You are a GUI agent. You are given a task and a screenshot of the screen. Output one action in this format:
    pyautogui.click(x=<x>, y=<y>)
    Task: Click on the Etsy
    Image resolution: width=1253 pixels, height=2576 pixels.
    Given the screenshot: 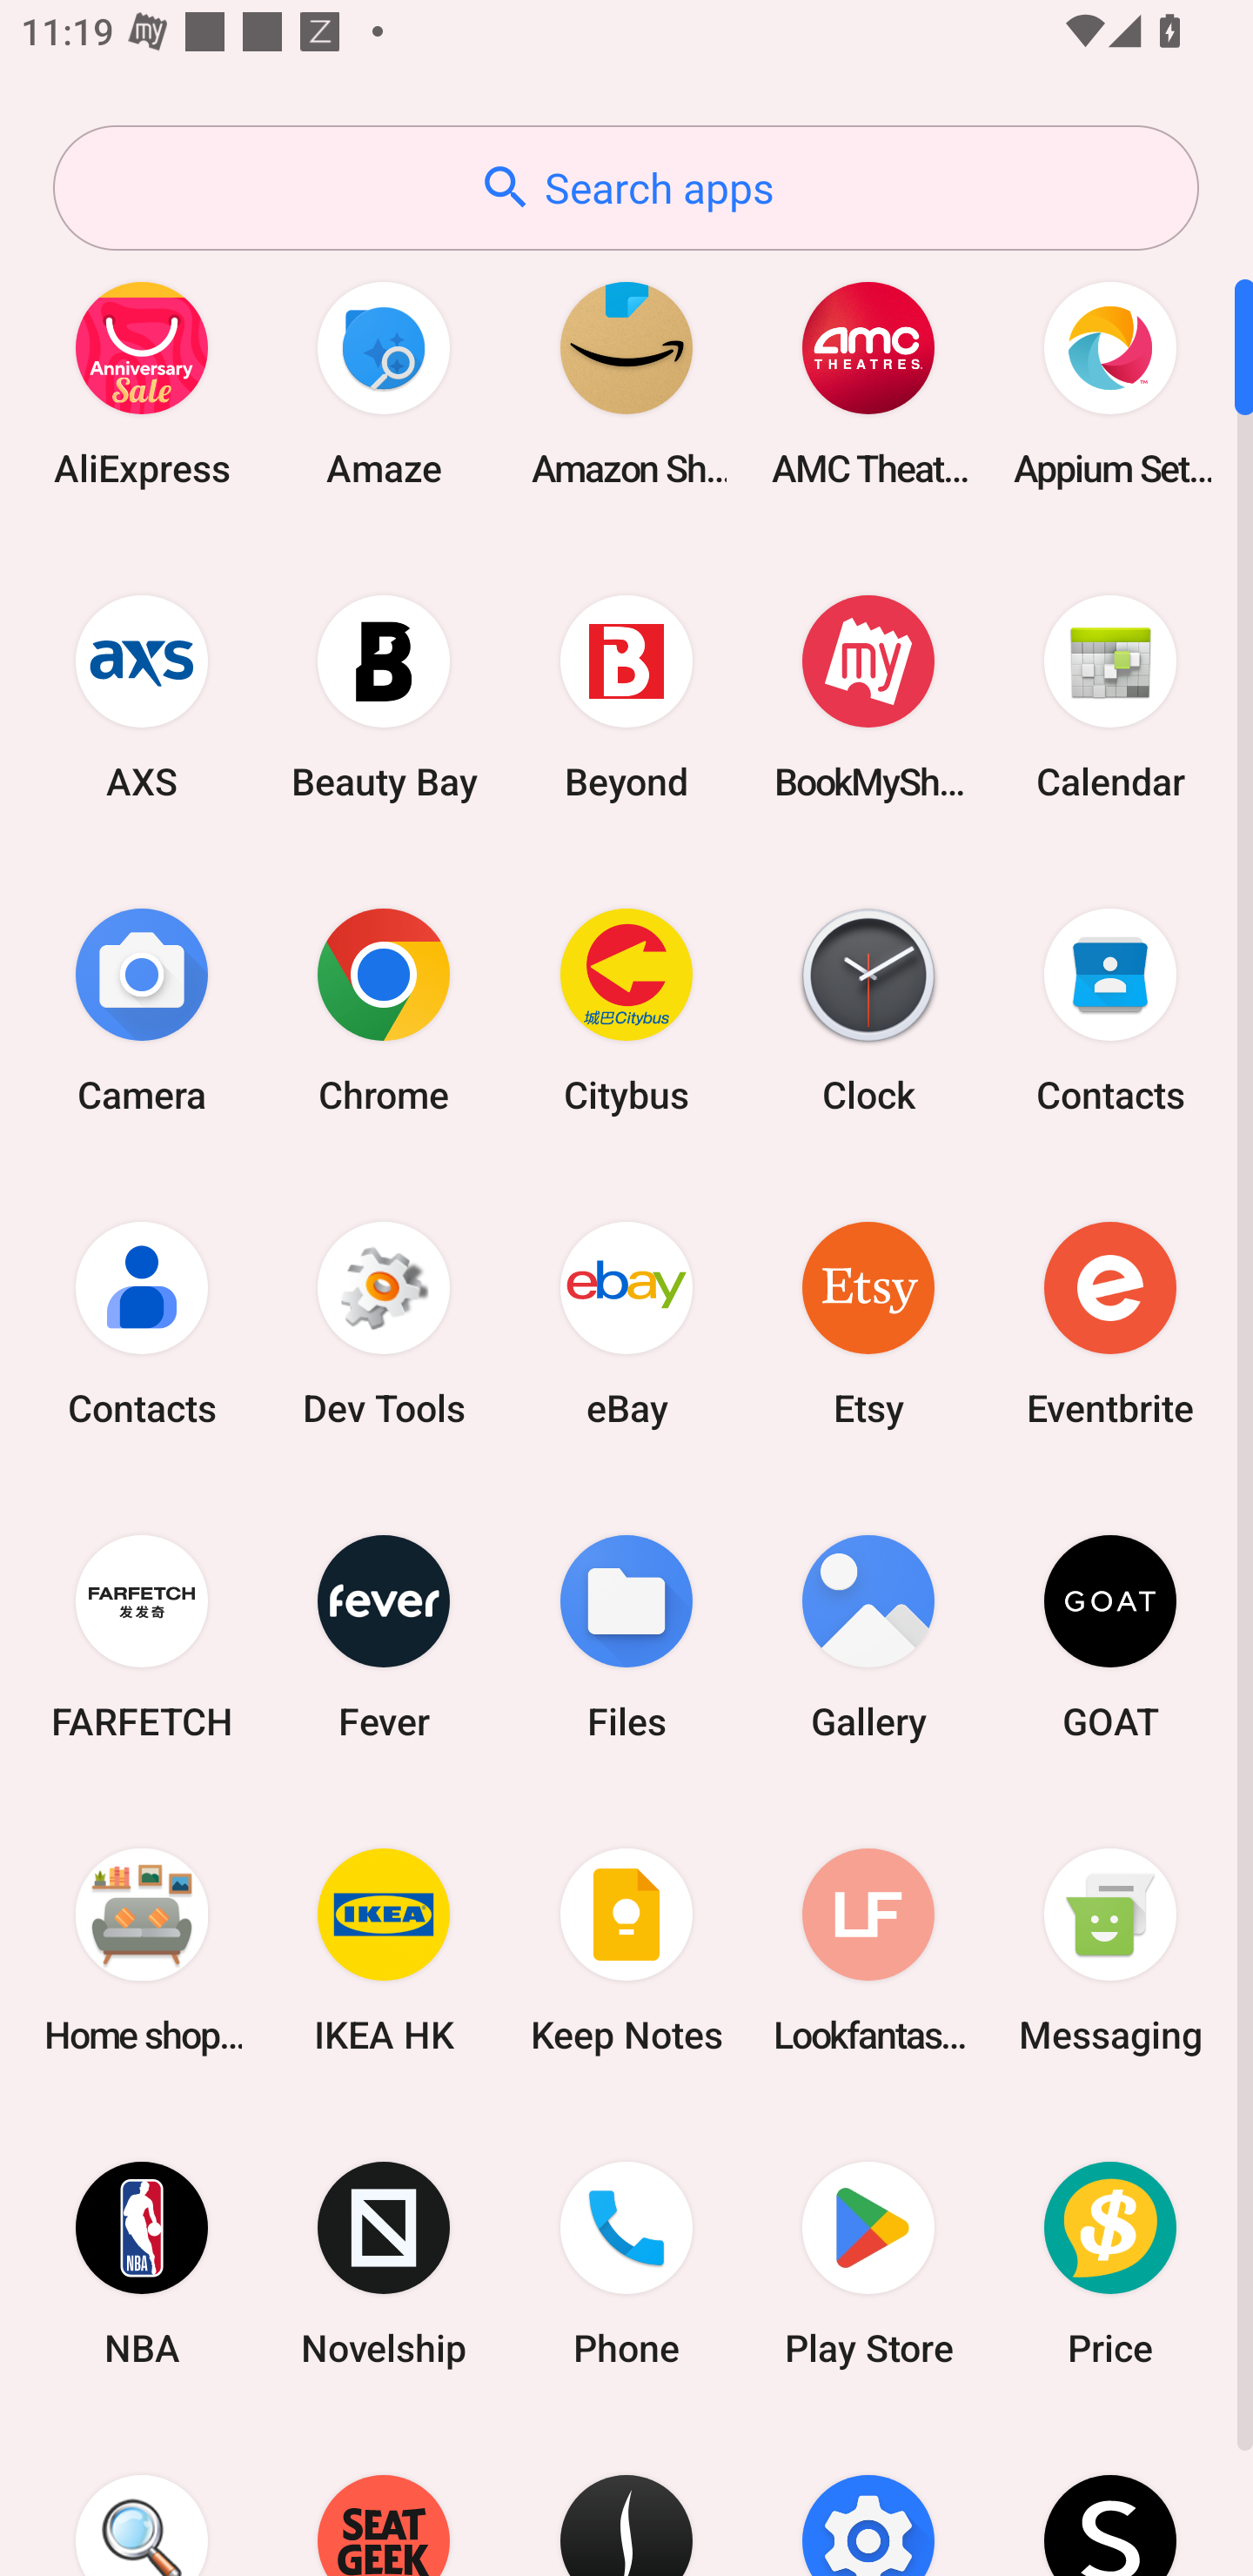 What is the action you would take?
    pyautogui.click(x=868, y=1323)
    